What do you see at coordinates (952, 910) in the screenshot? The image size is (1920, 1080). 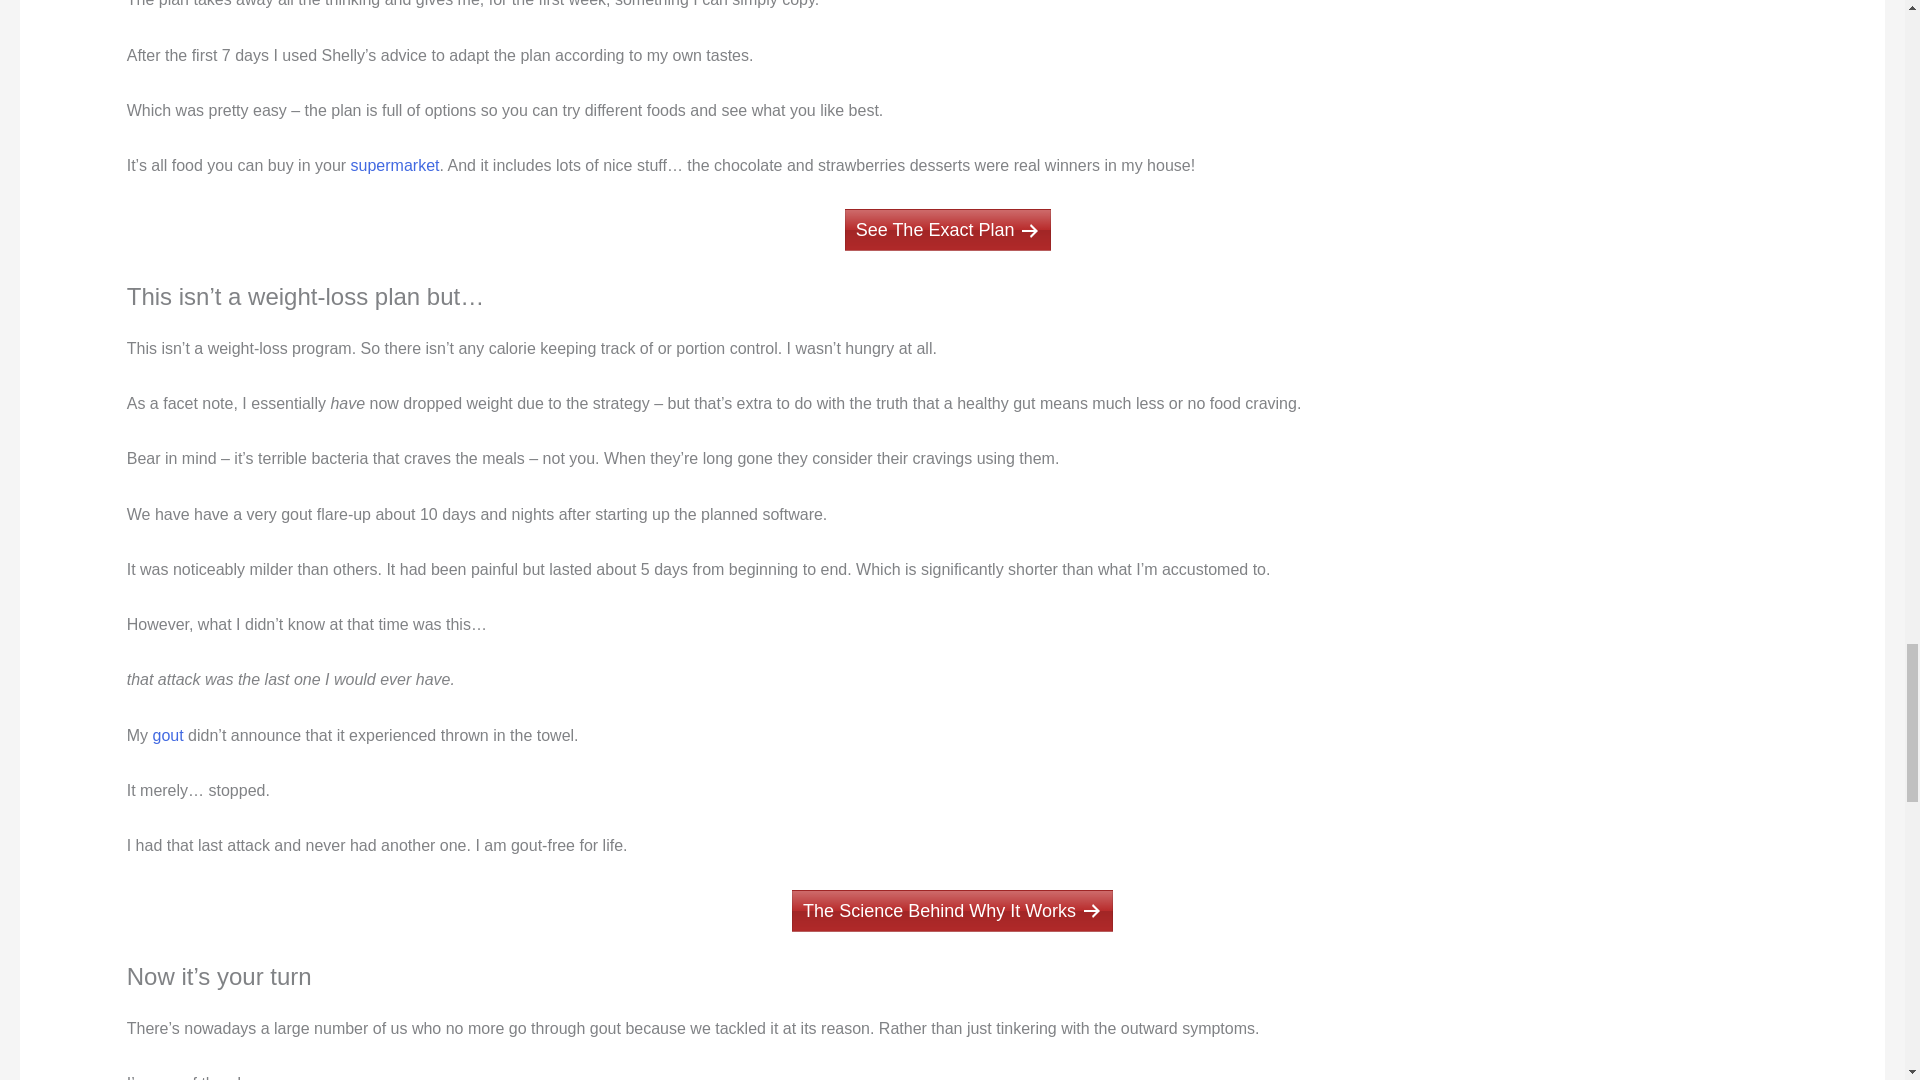 I see `The Science Behind Why It Works` at bounding box center [952, 910].